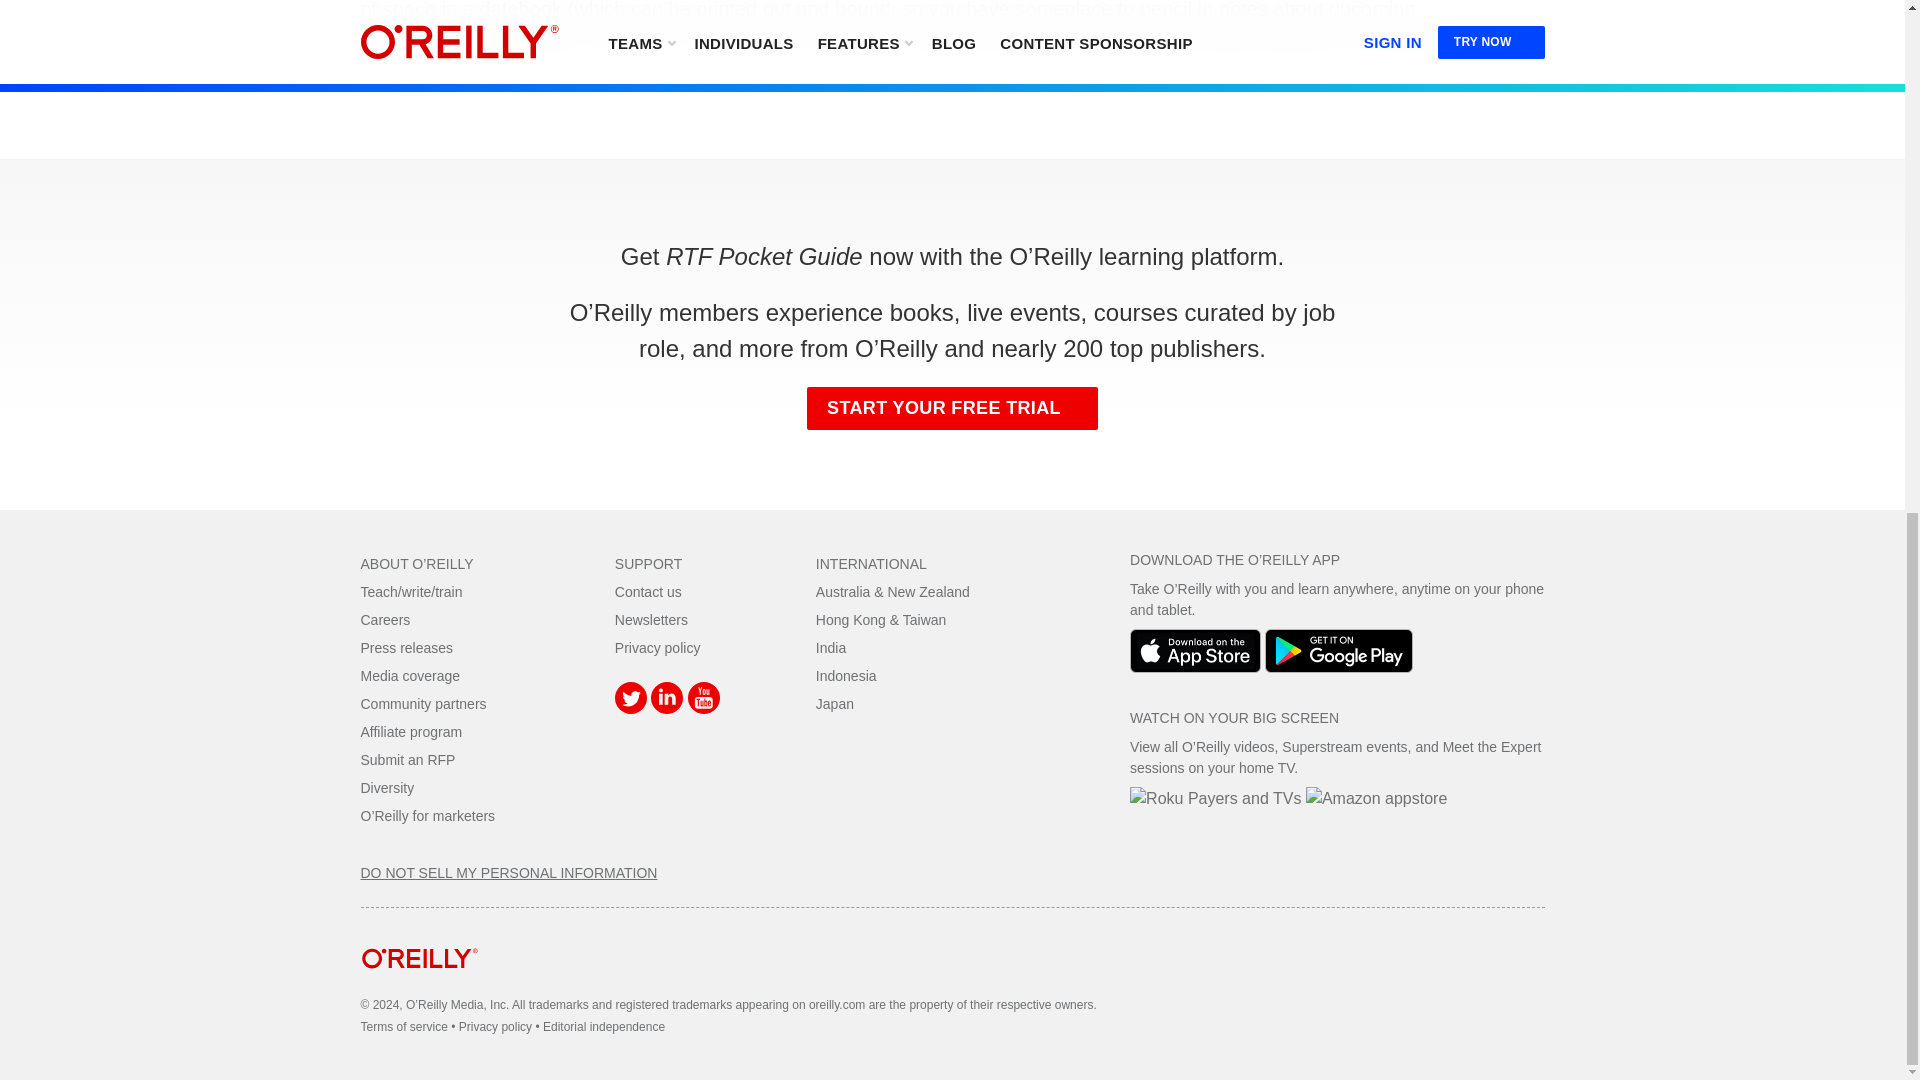 This screenshot has height=1080, width=1920. What do you see at coordinates (648, 592) in the screenshot?
I see `Contact us` at bounding box center [648, 592].